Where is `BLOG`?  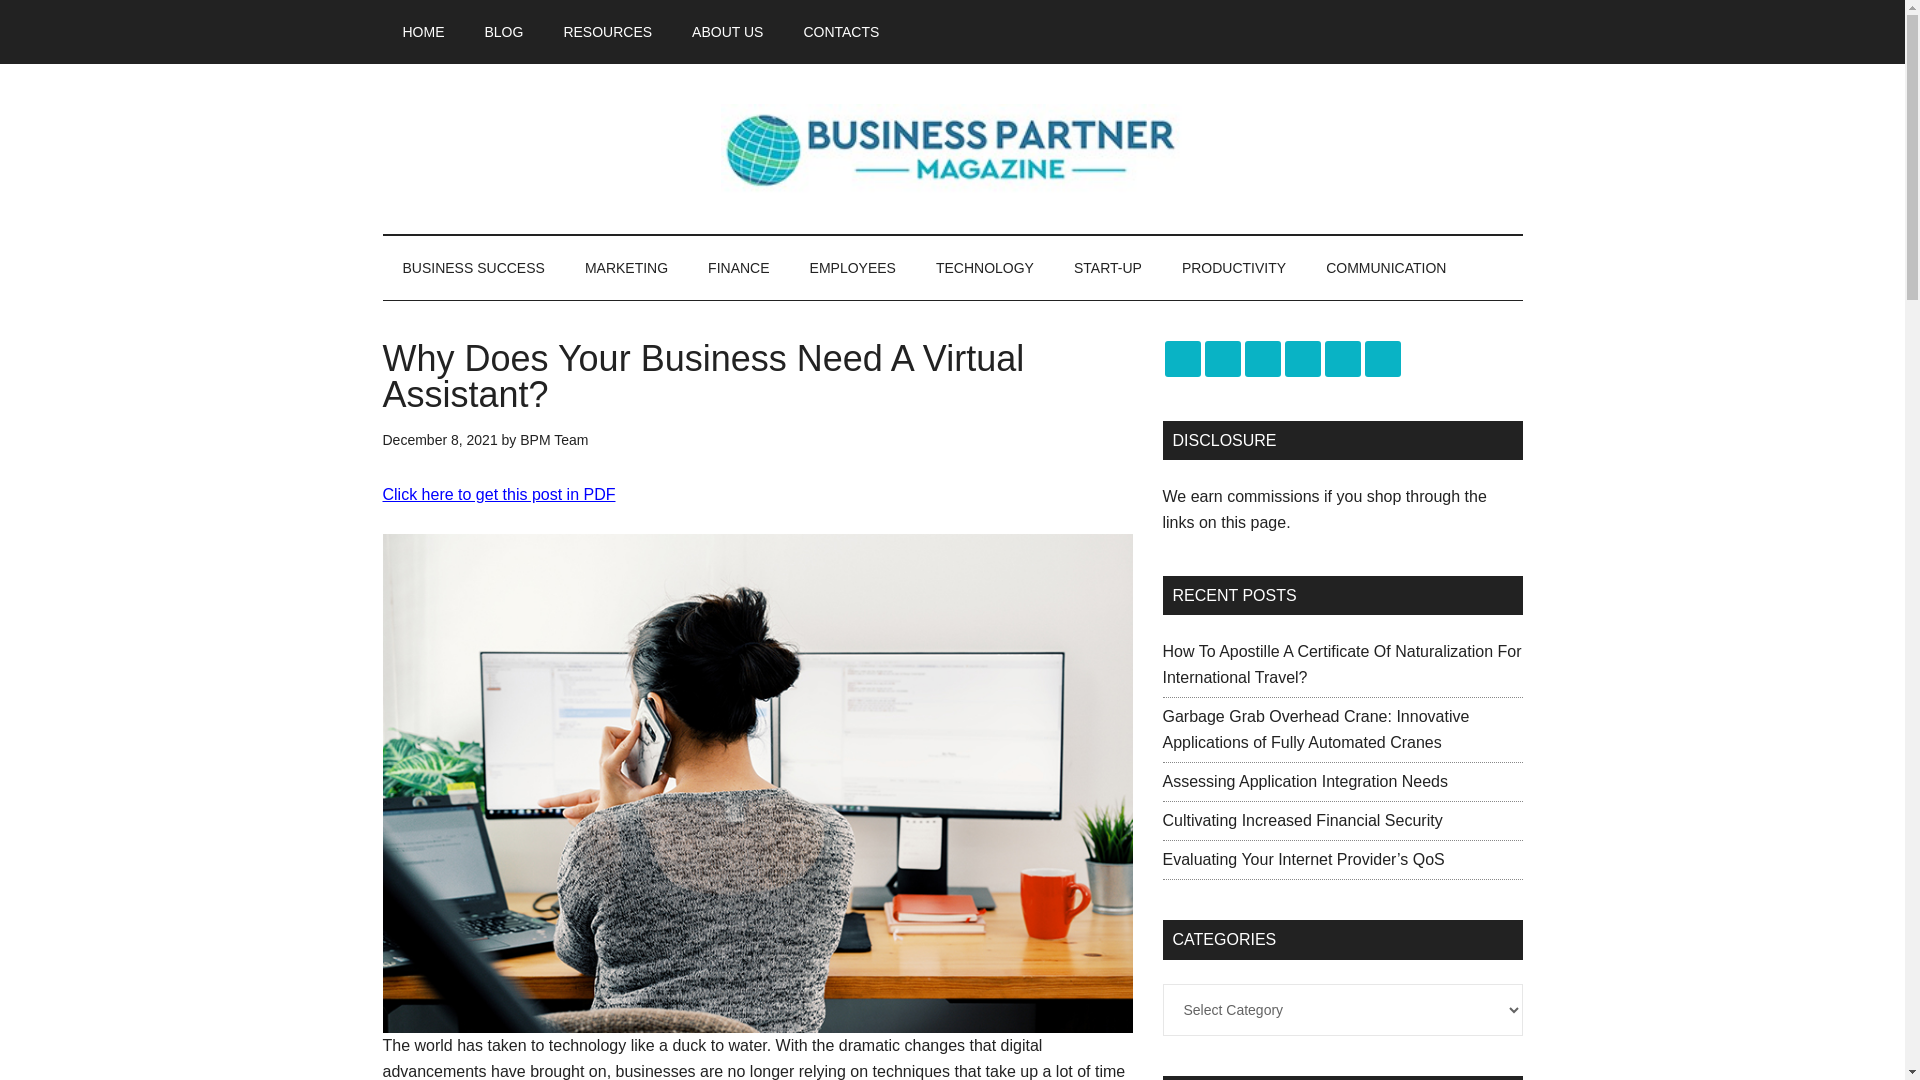
BLOG is located at coordinates (504, 32).